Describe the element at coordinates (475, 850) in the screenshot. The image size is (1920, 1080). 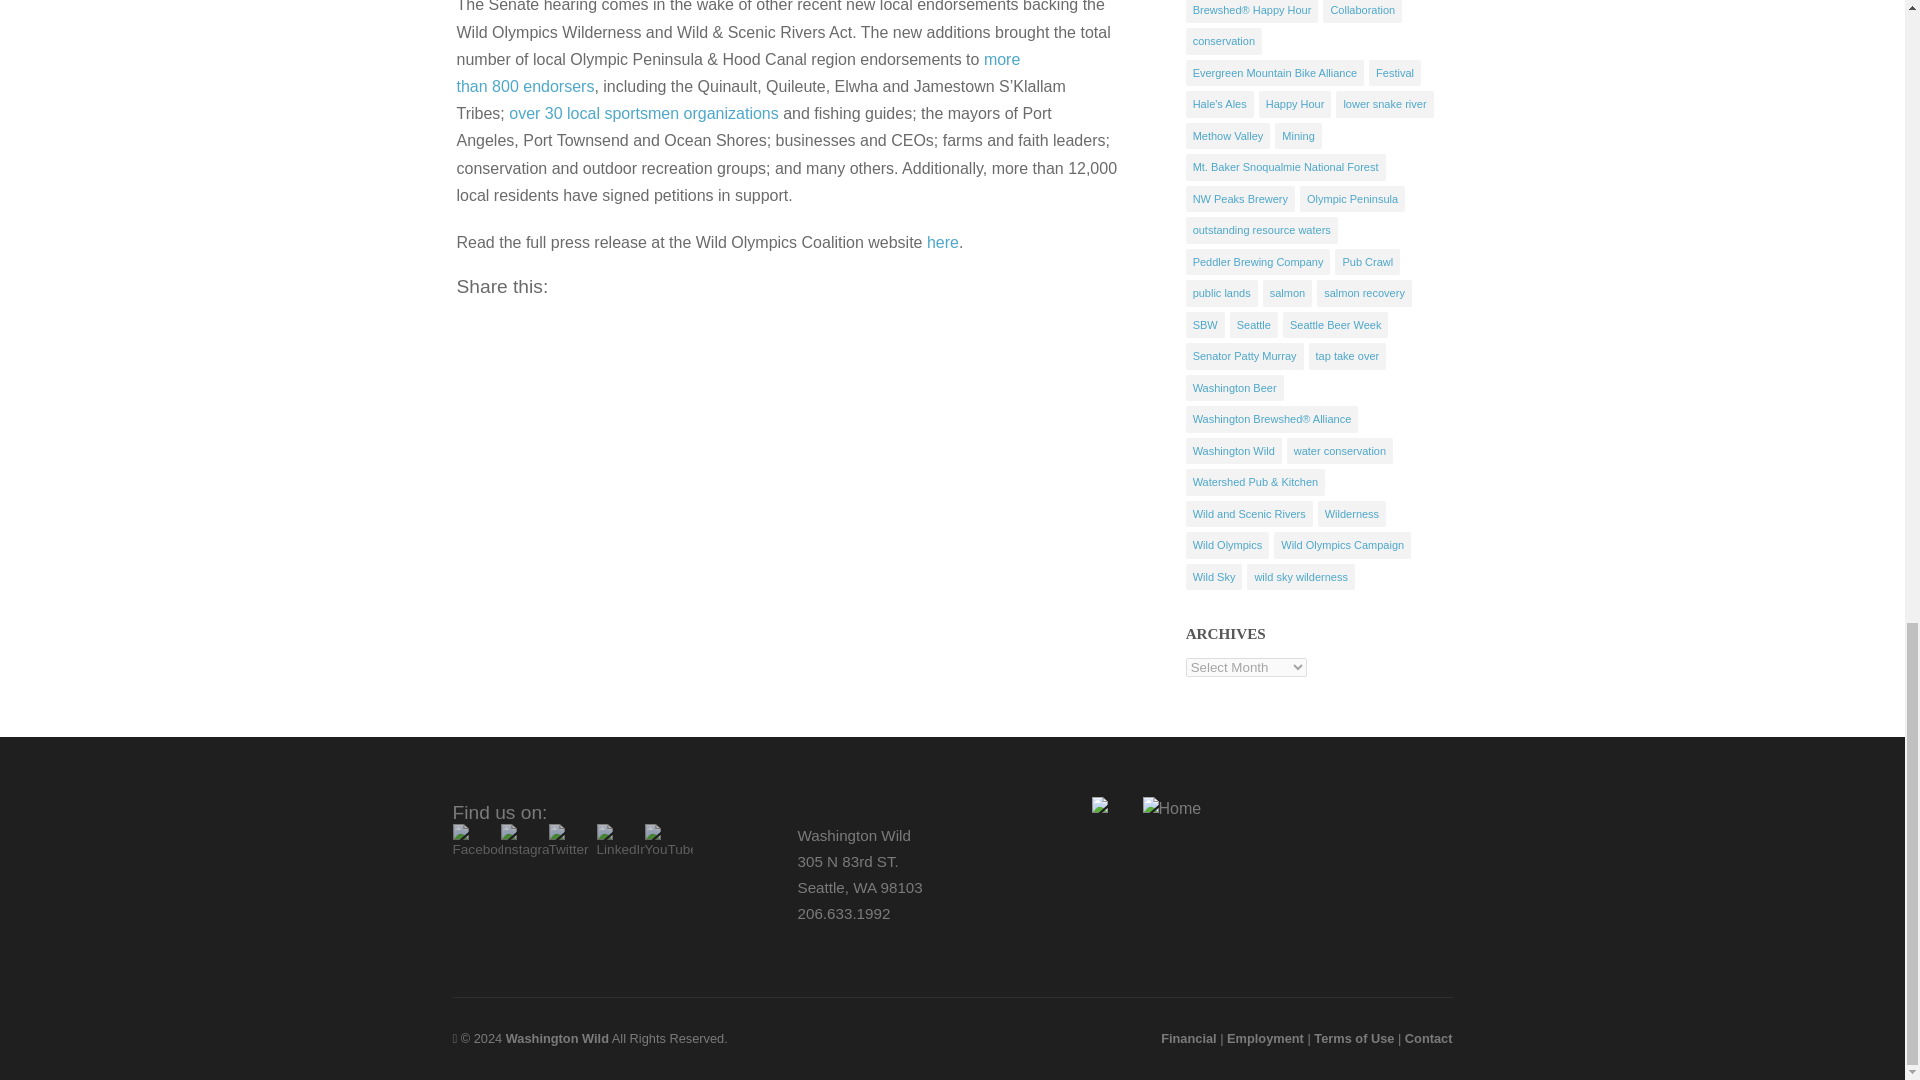
I see `Facebook` at that location.